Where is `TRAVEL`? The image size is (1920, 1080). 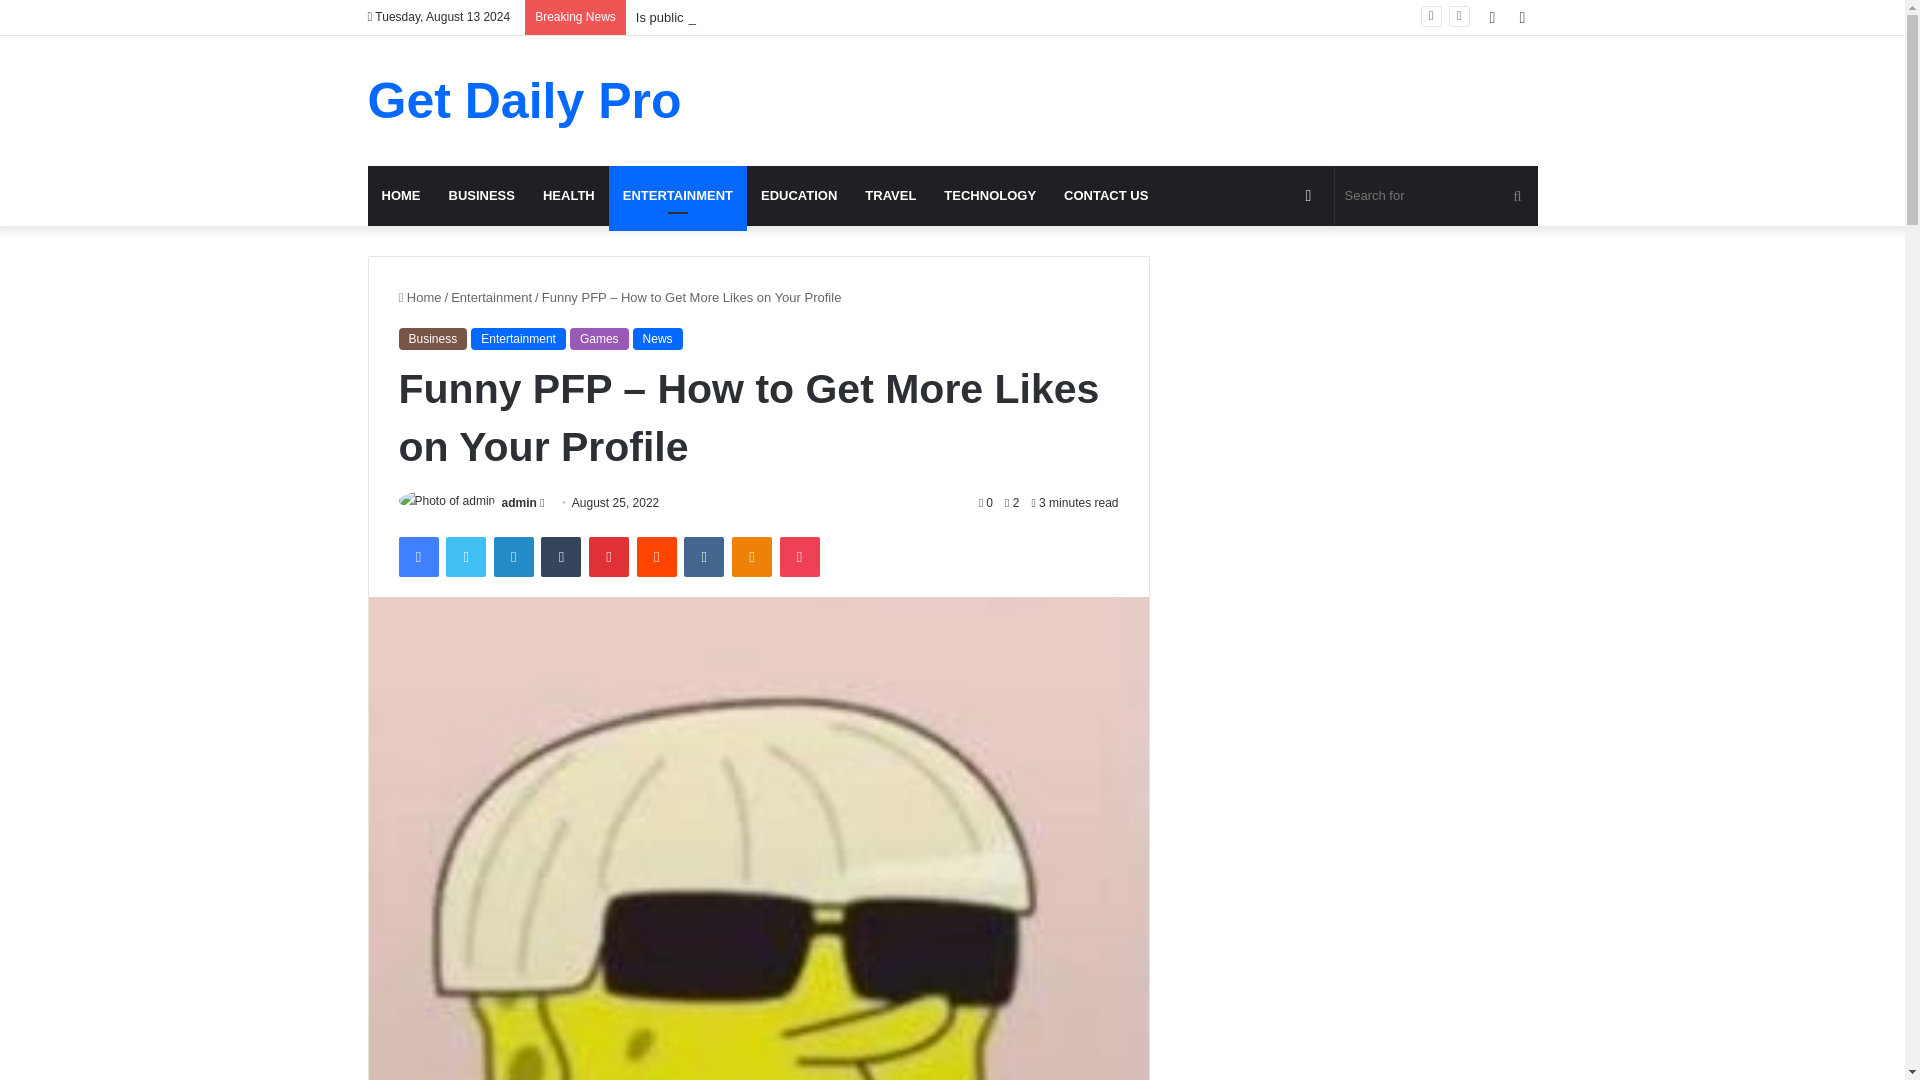
TRAVEL is located at coordinates (890, 196).